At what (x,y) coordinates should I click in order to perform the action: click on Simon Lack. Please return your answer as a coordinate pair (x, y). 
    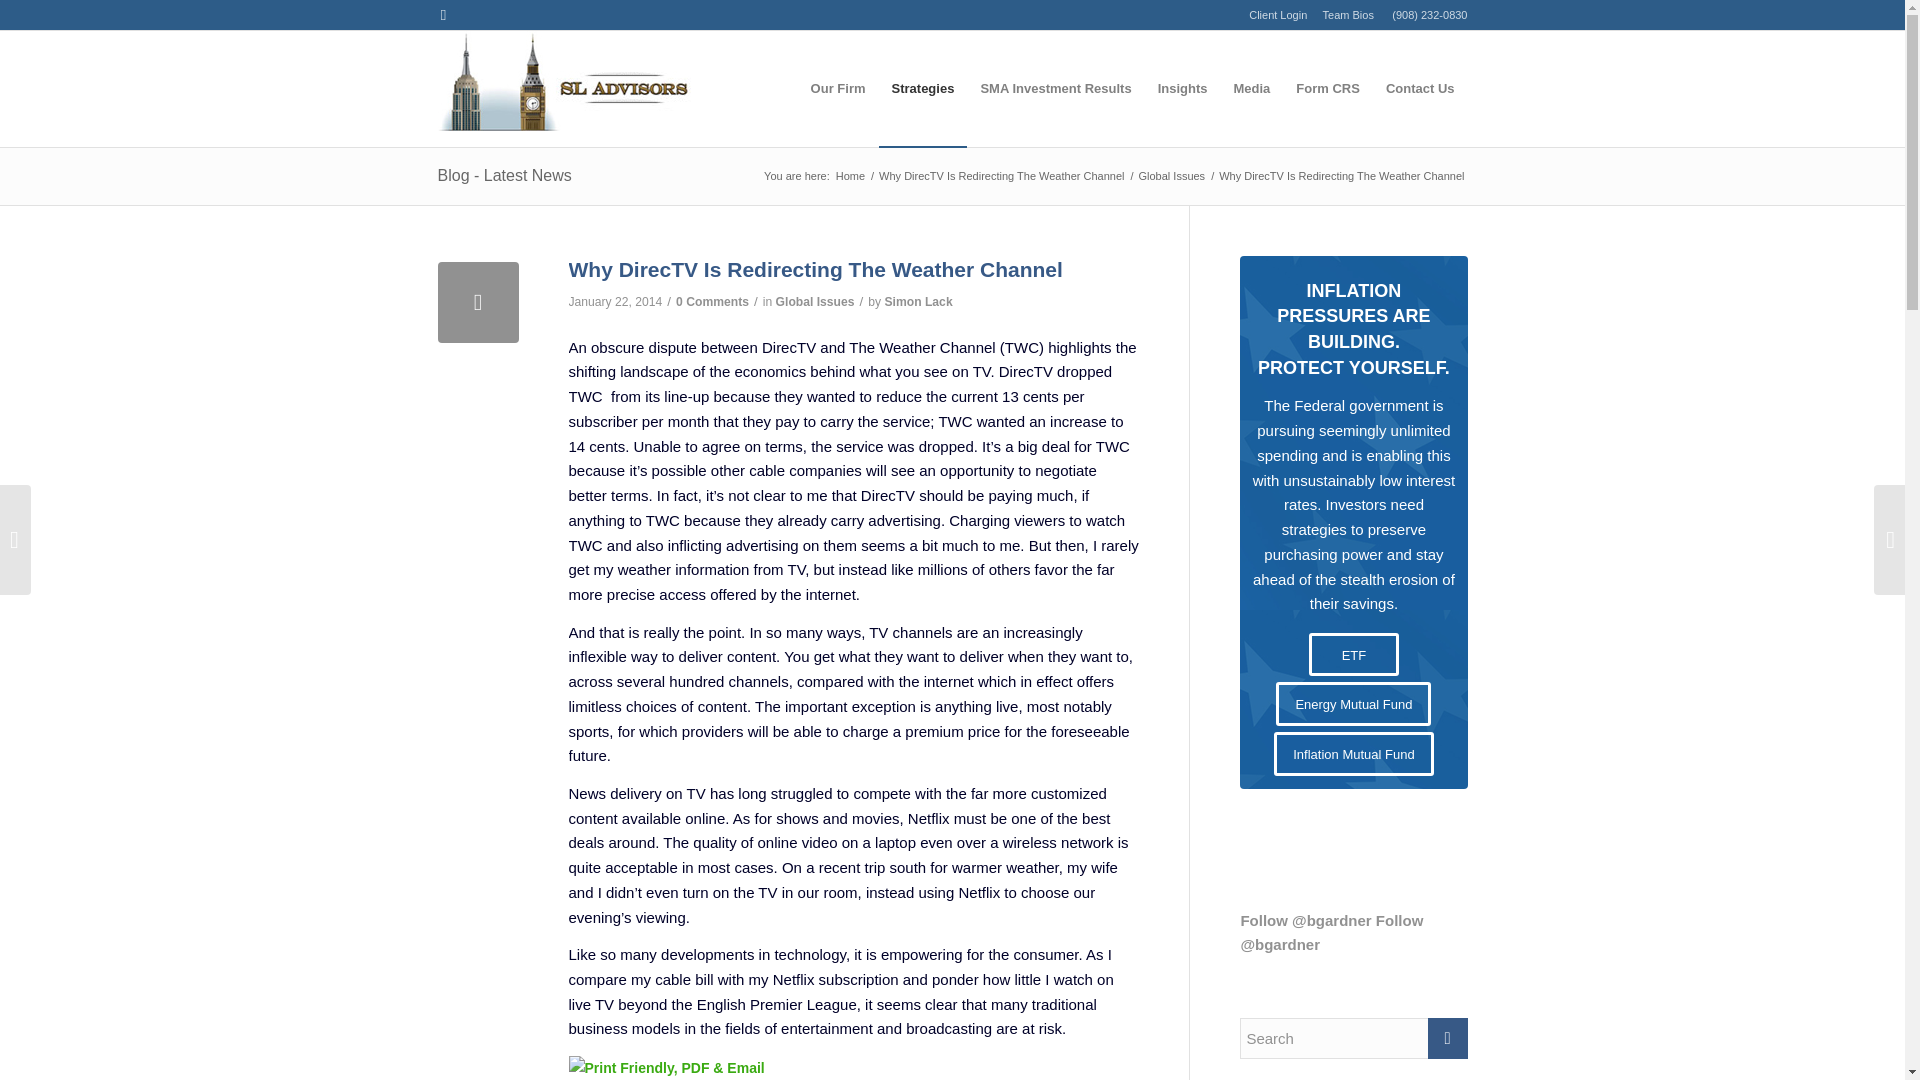
    Looking at the image, I should click on (918, 301).